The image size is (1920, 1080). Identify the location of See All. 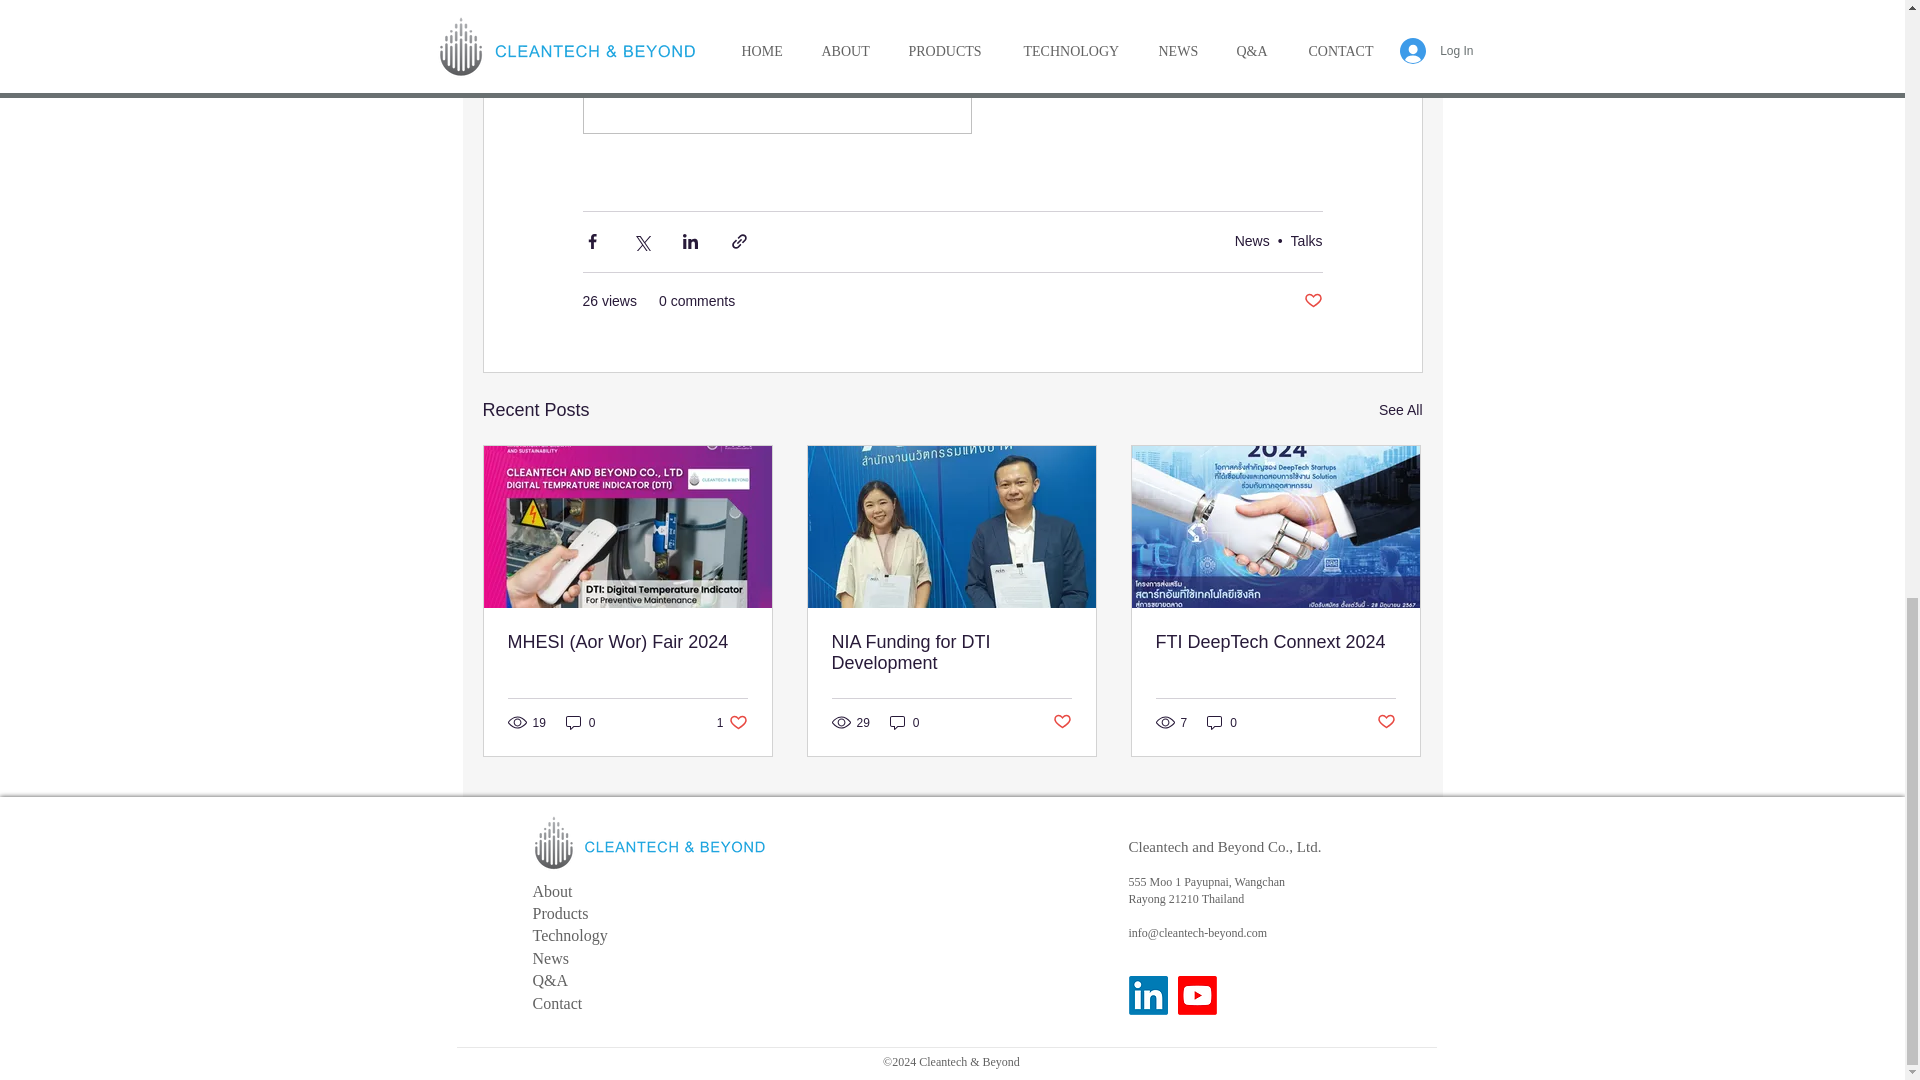
(1312, 301).